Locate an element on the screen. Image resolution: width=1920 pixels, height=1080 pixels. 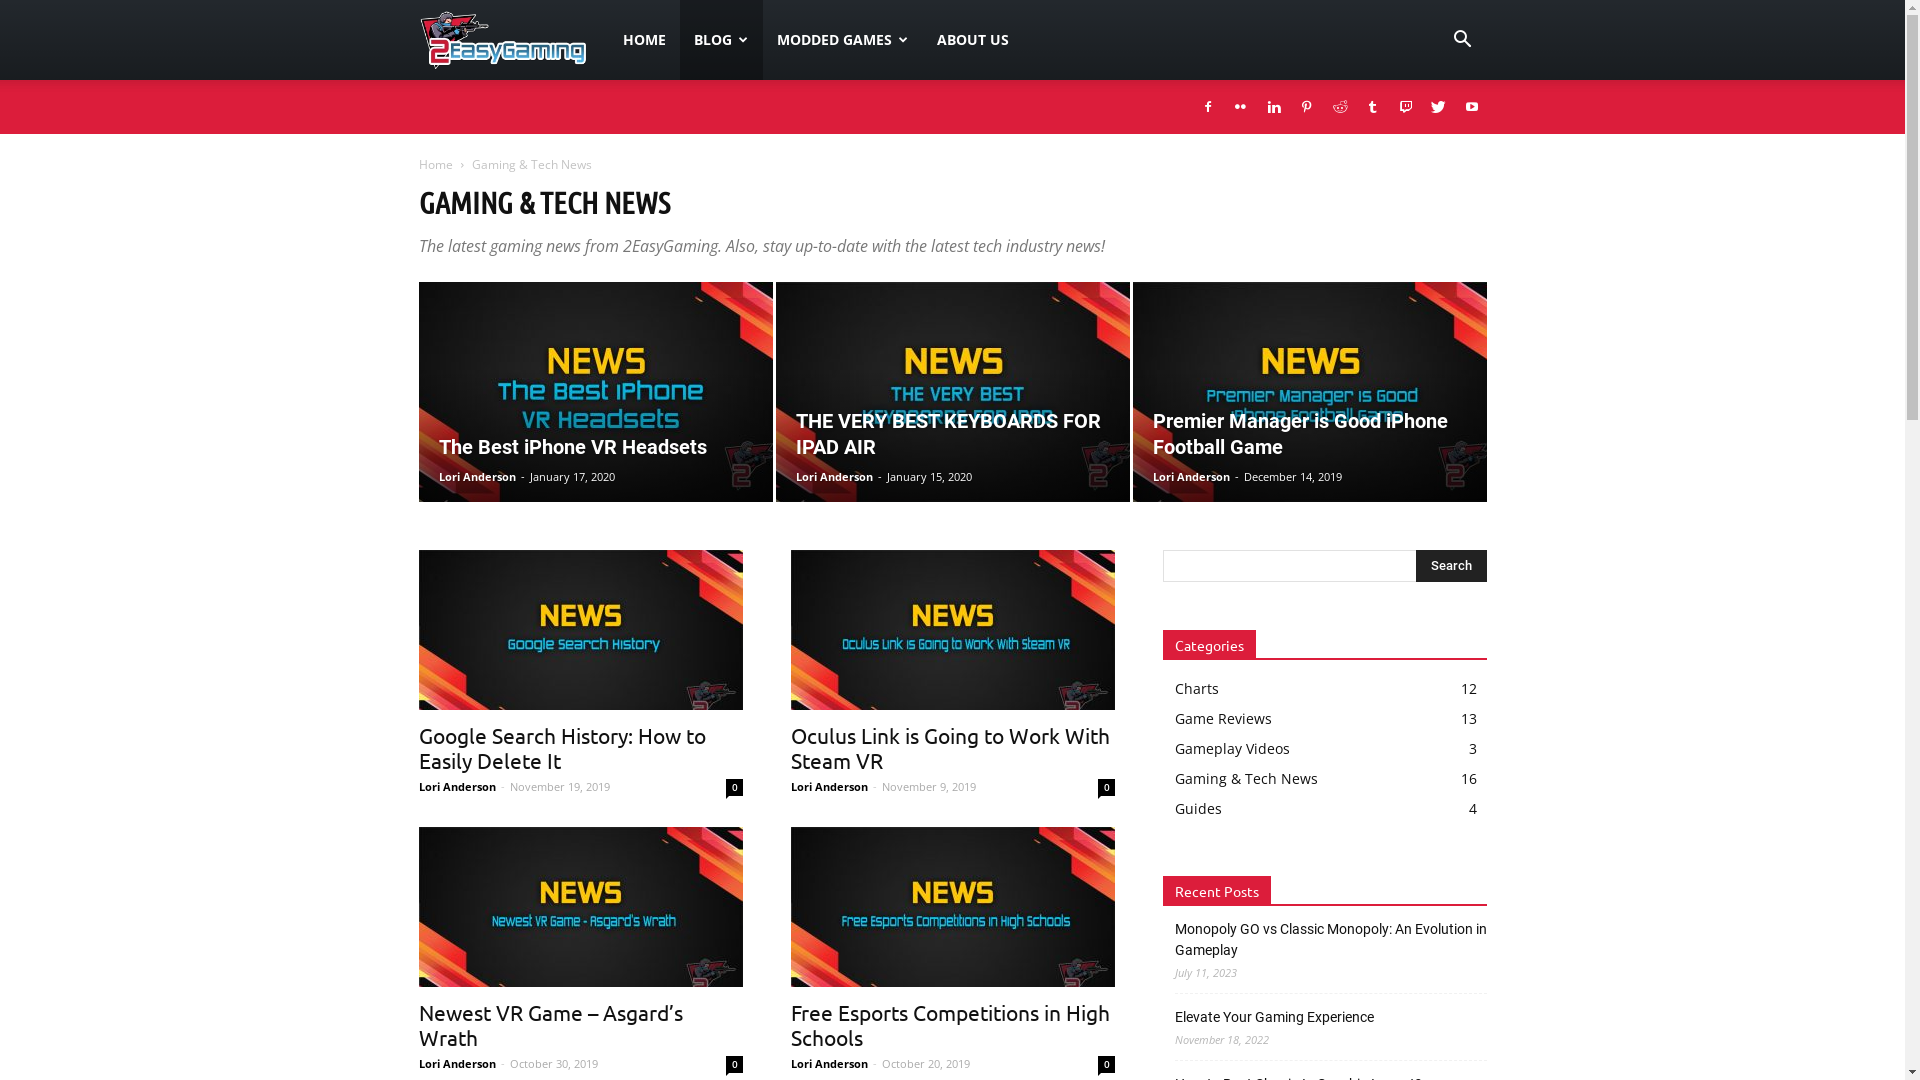
Facebook is located at coordinates (1207, 107).